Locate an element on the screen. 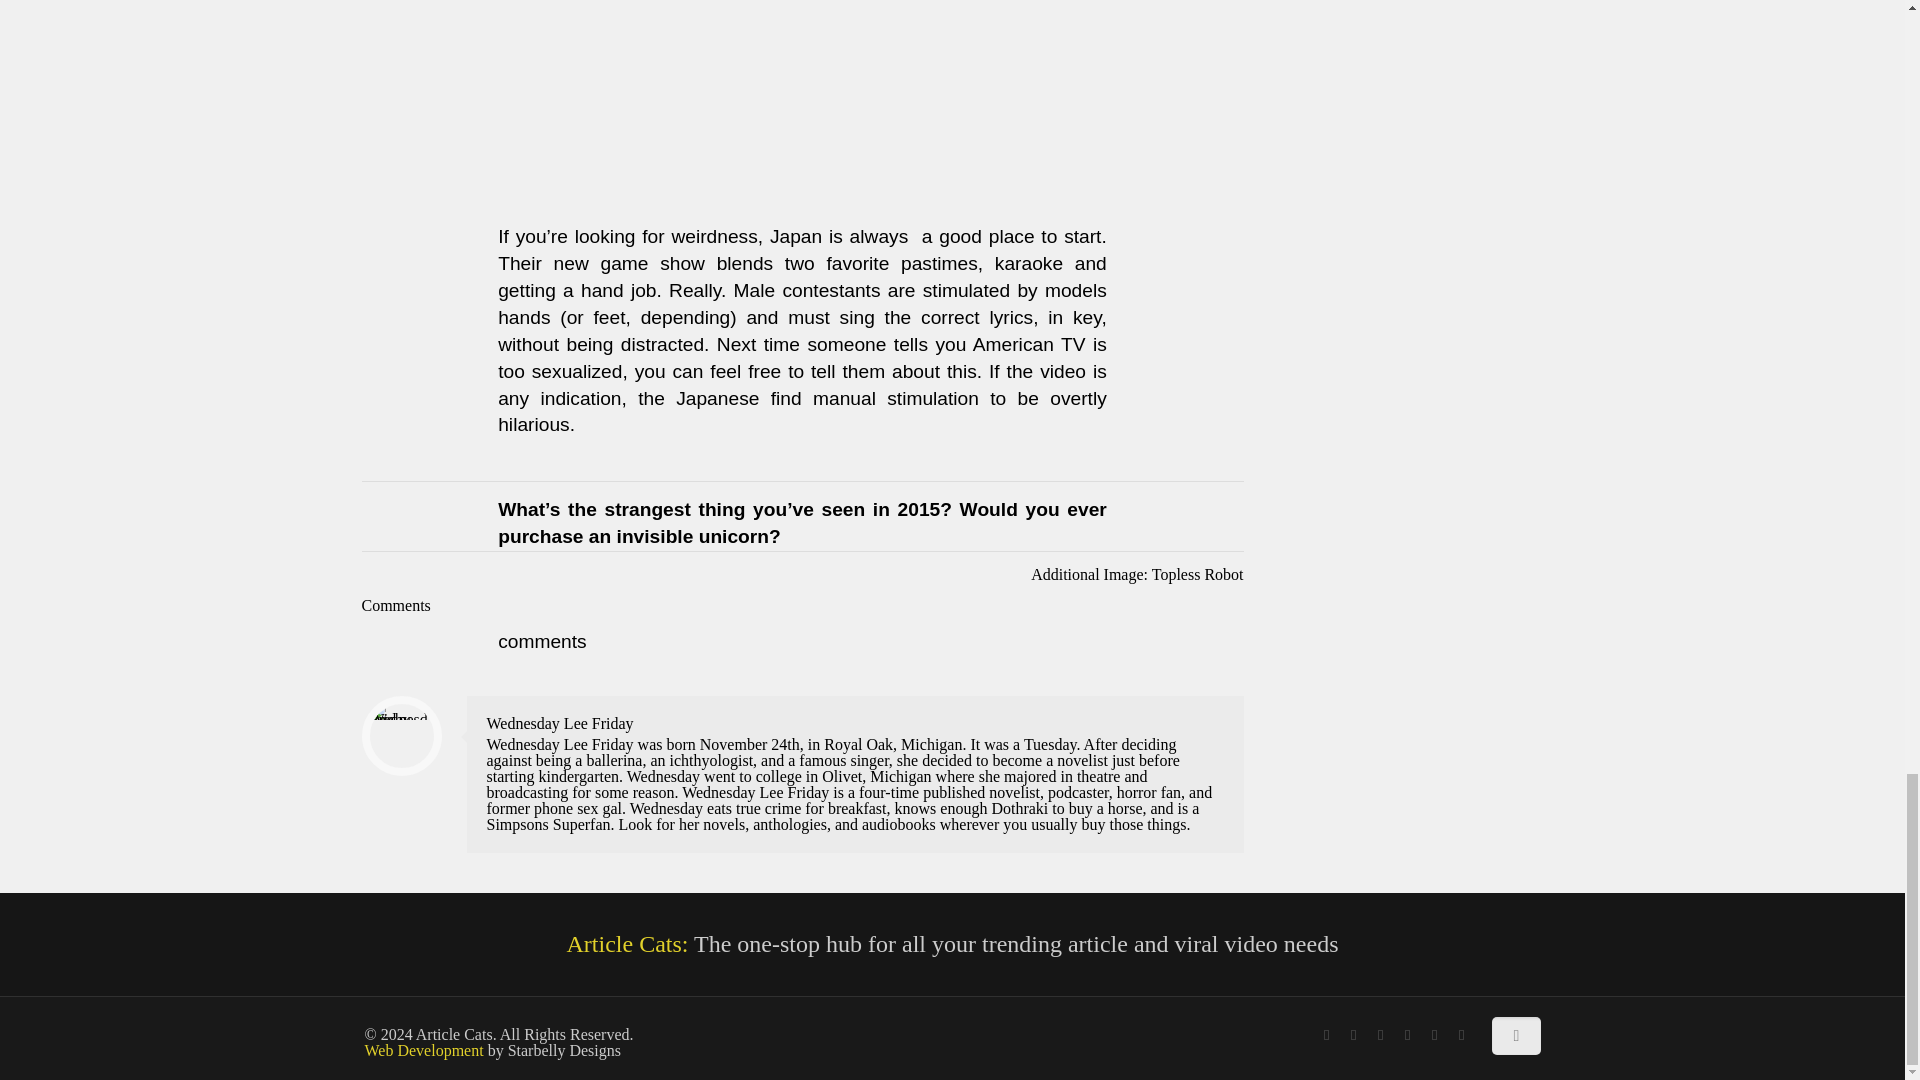 This screenshot has width=1920, height=1080. Pinterest is located at coordinates (1434, 1035).